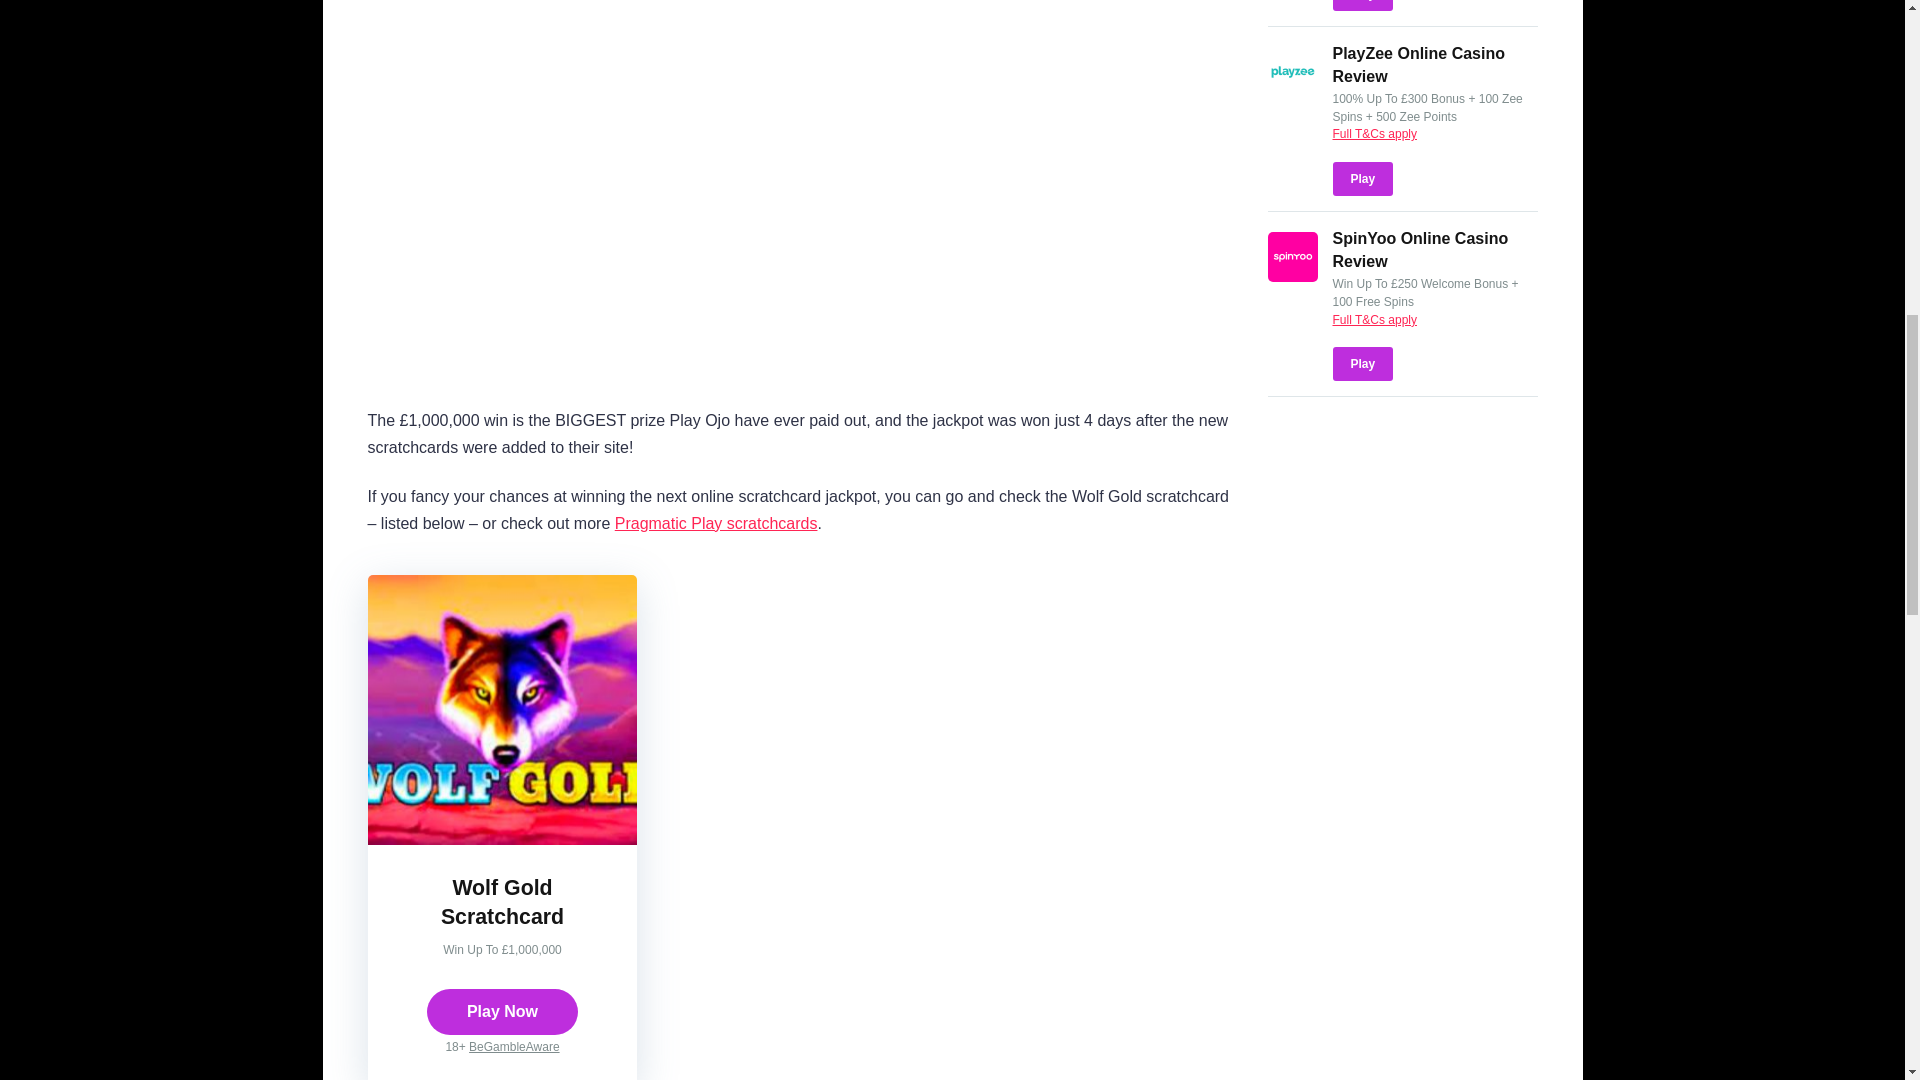 The width and height of the screenshot is (1920, 1080). Describe the element at coordinates (502, 1012) in the screenshot. I see `Play Now` at that location.